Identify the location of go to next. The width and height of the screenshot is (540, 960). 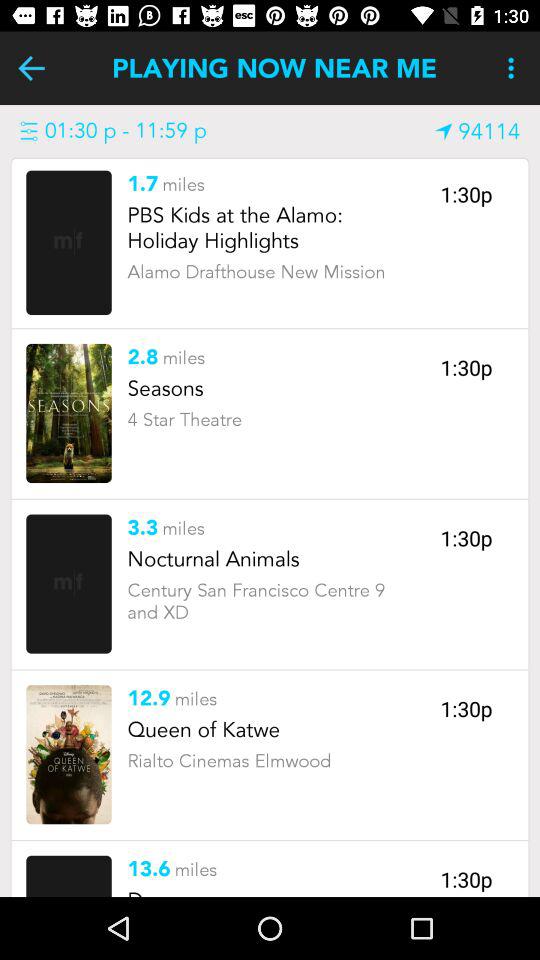
(32, 68).